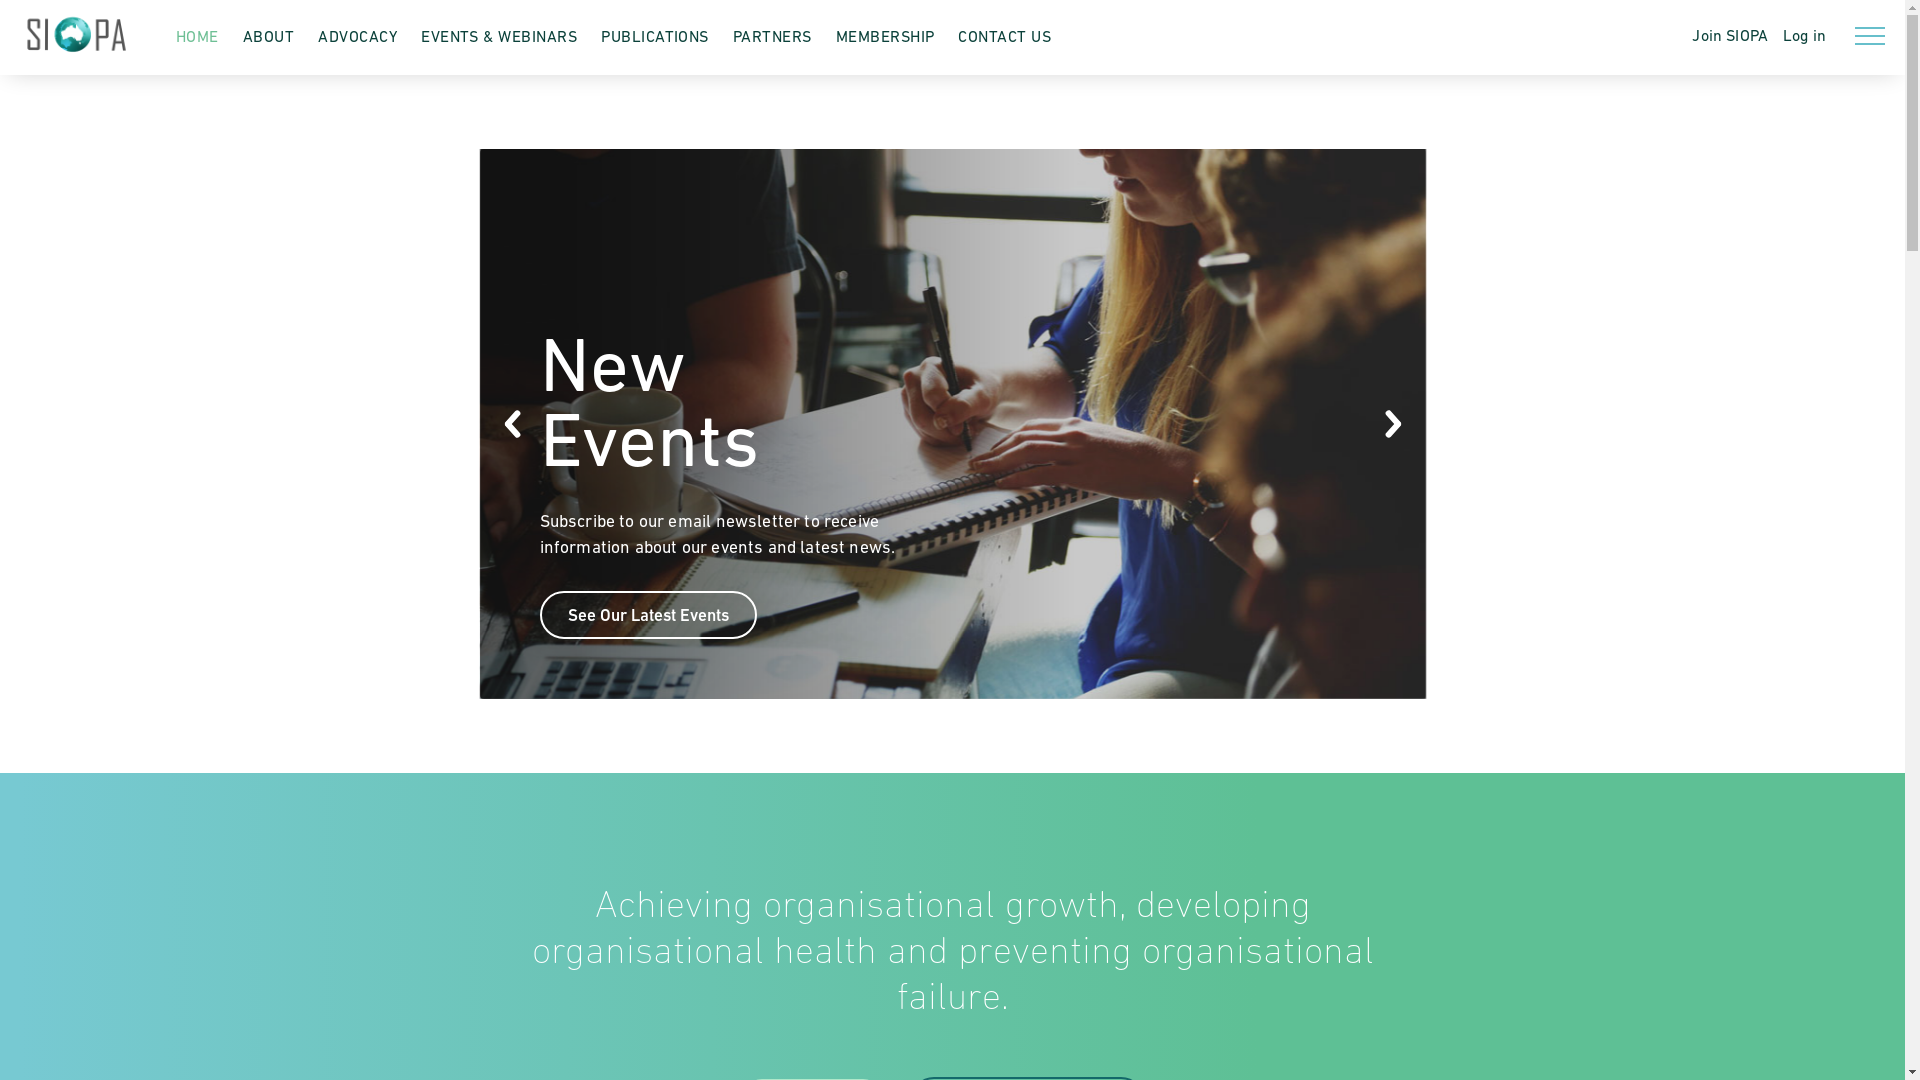  What do you see at coordinates (358, 36) in the screenshot?
I see `ADVOCACY` at bounding box center [358, 36].